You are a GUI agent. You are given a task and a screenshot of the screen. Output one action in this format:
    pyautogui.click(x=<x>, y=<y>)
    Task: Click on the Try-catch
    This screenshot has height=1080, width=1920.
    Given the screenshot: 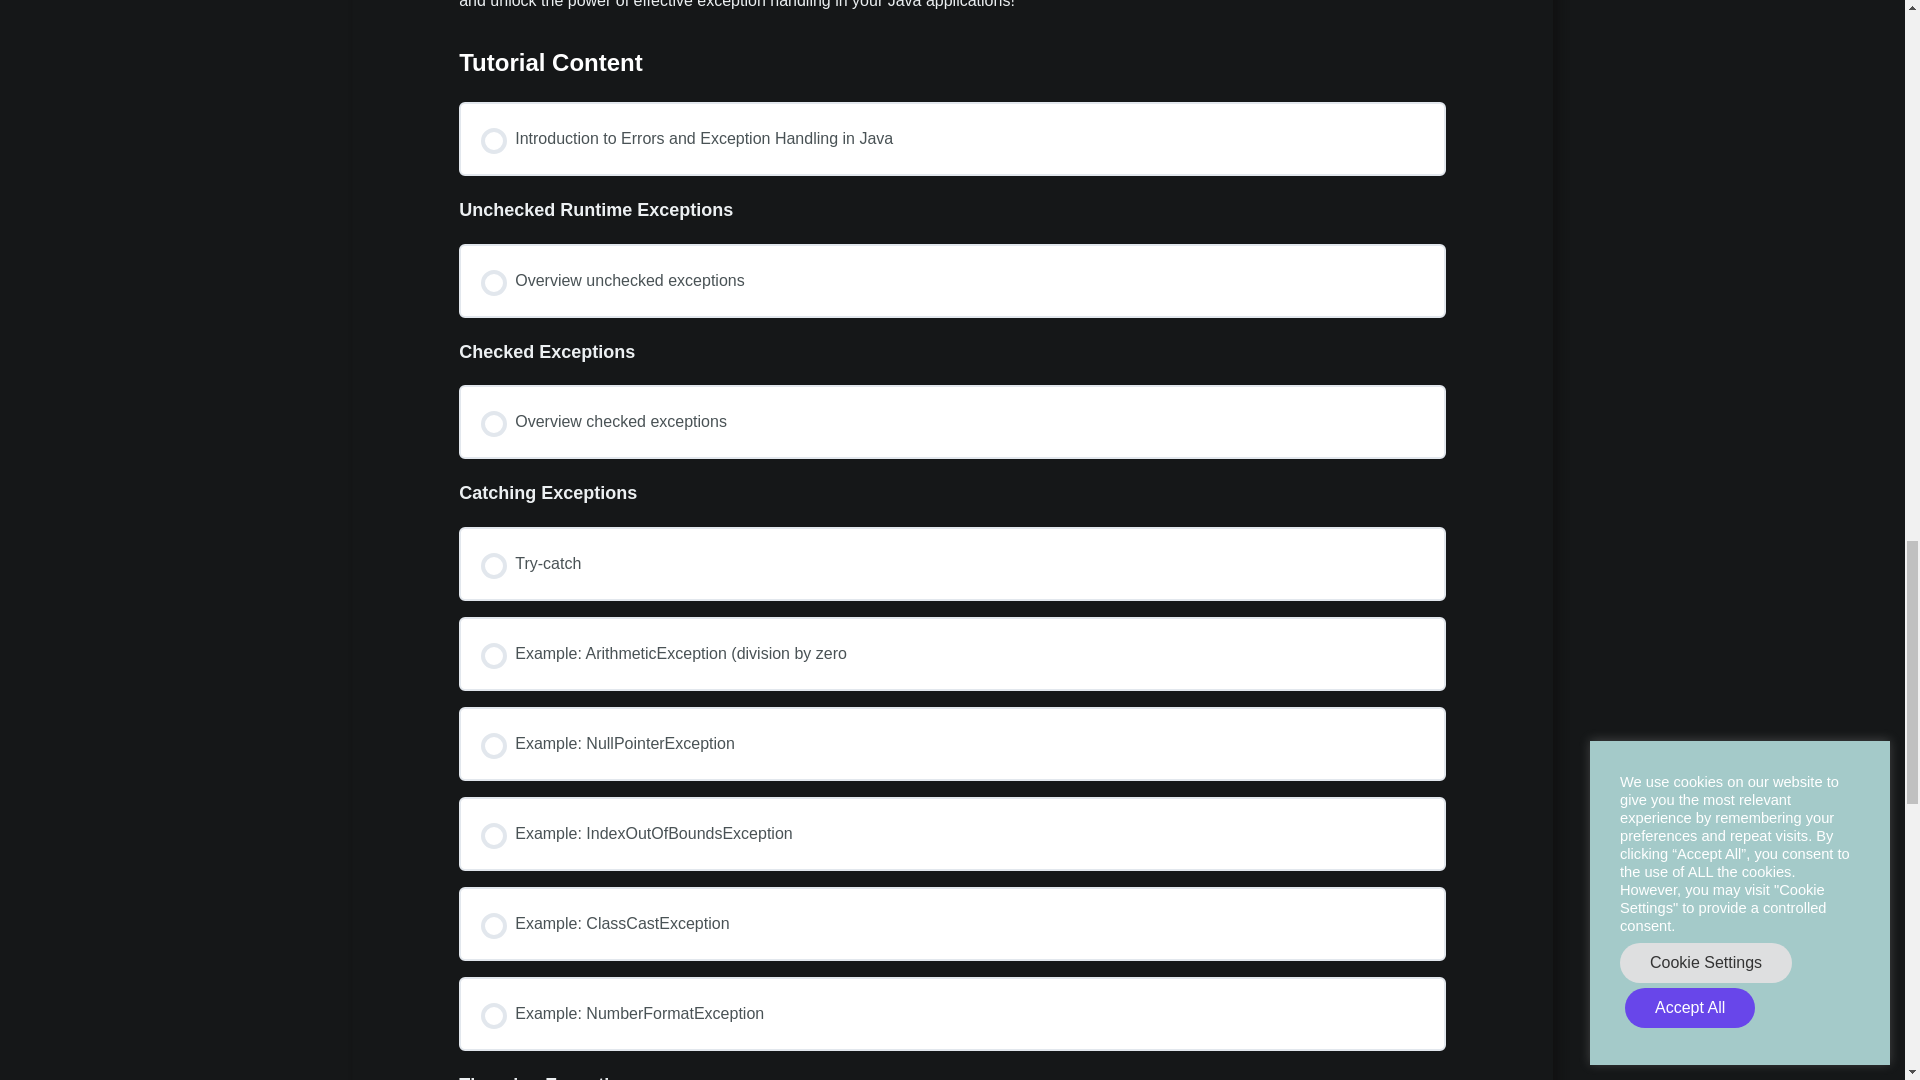 What is the action you would take?
    pyautogui.click(x=952, y=563)
    